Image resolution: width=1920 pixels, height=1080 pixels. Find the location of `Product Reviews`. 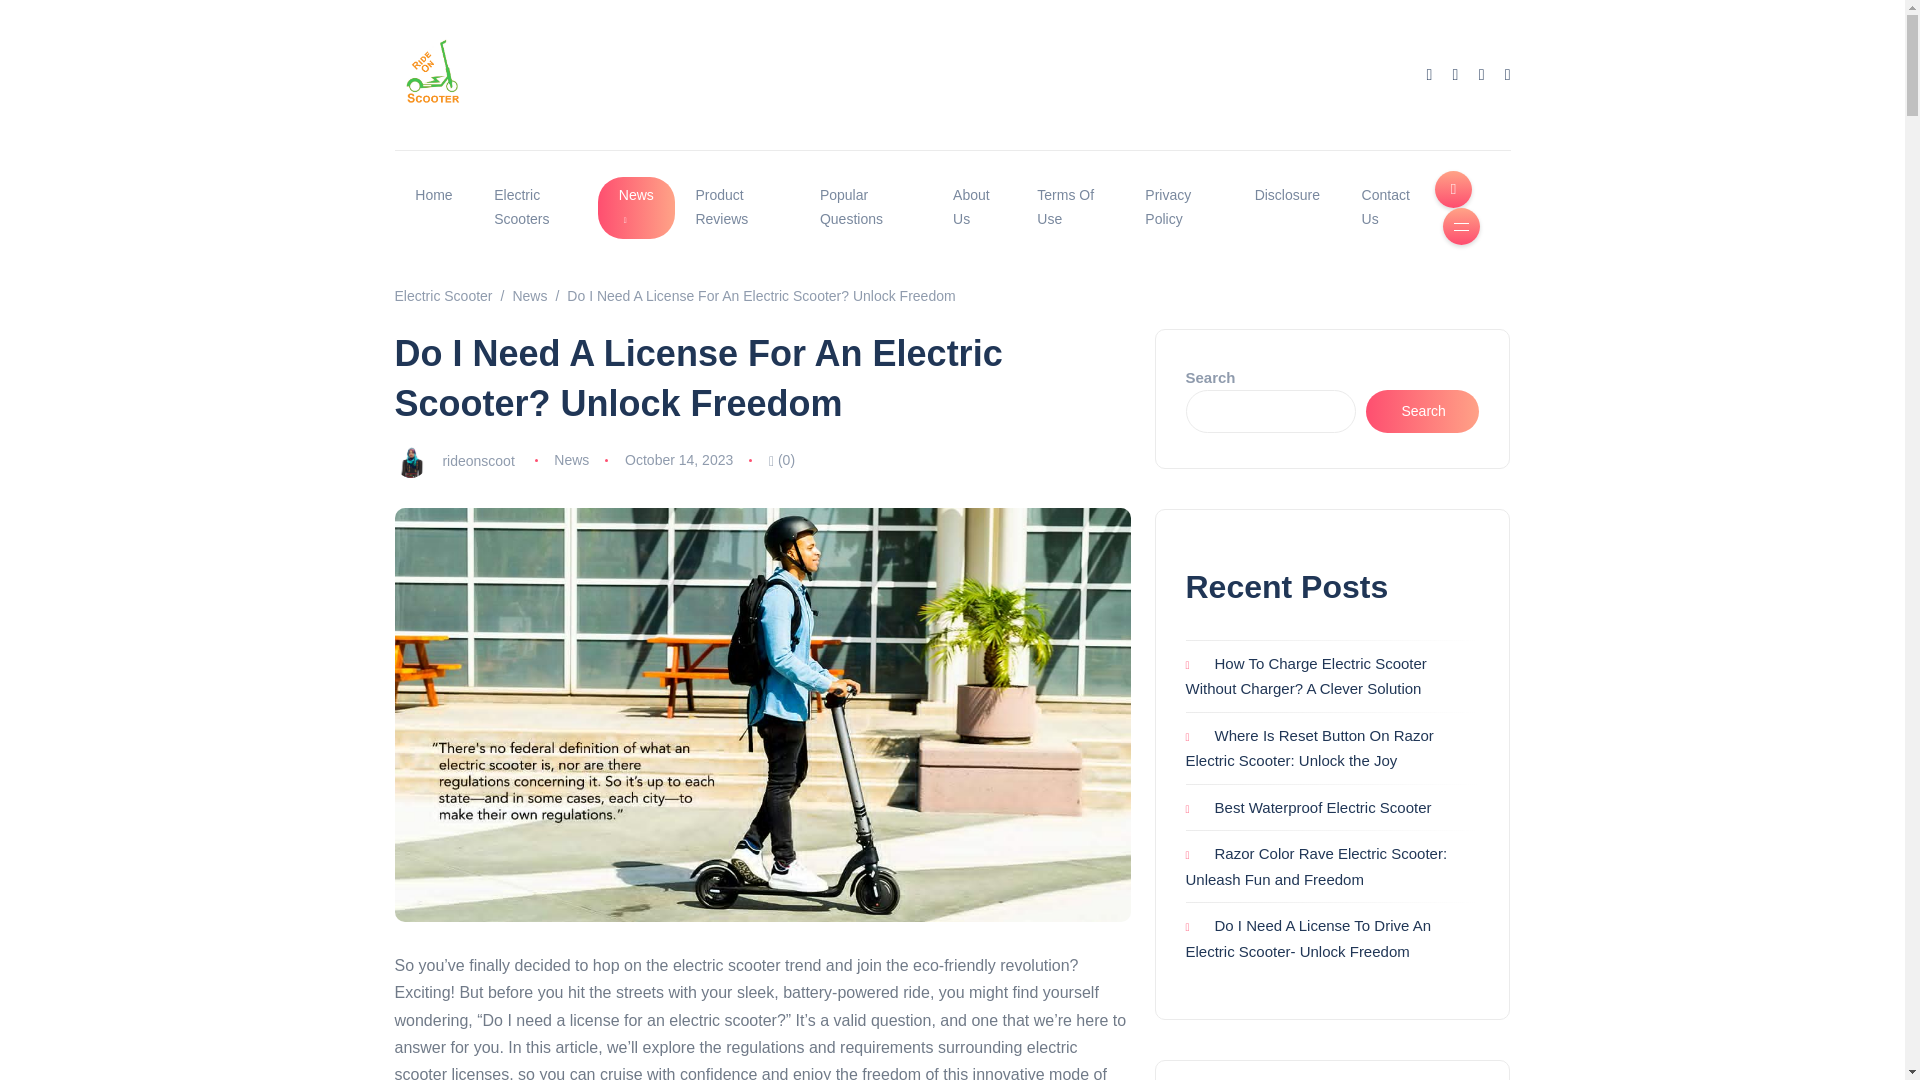

Product Reviews is located at coordinates (738, 208).